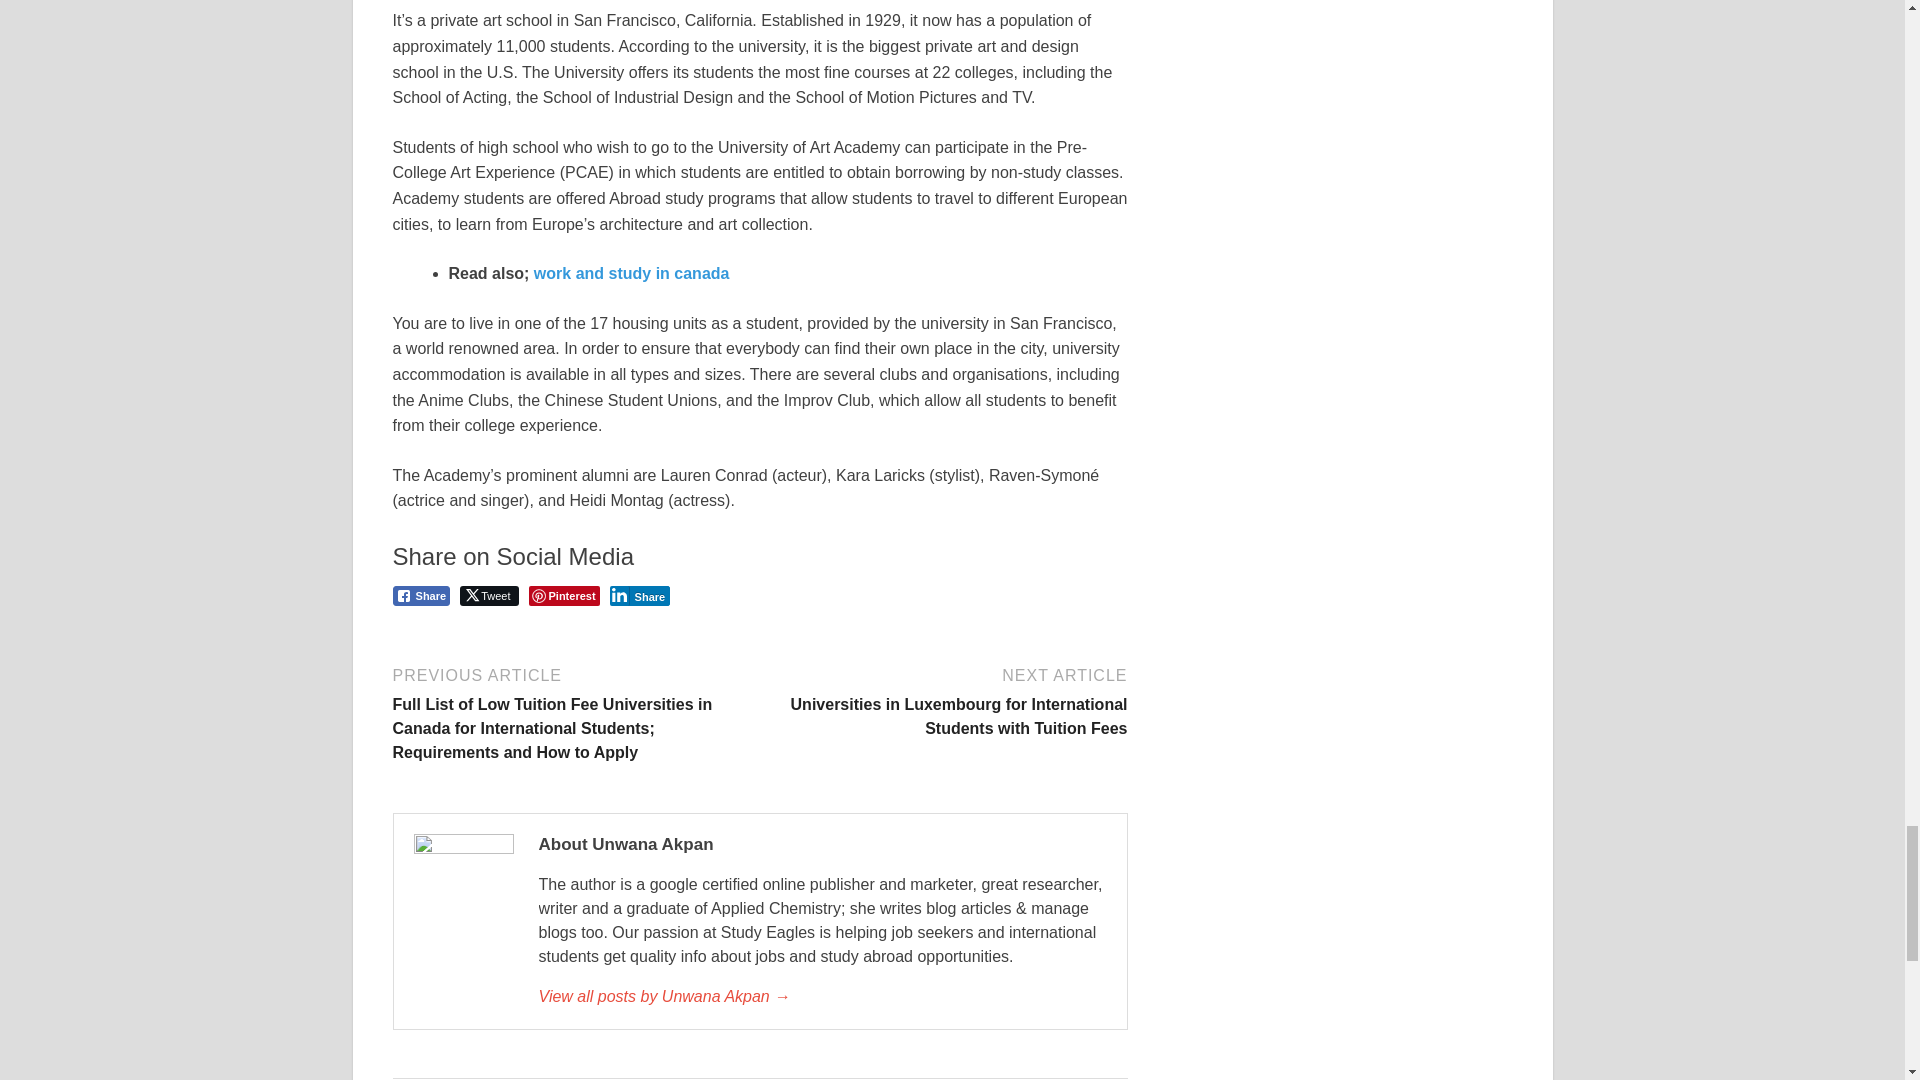  Describe the element at coordinates (564, 596) in the screenshot. I see `Pinterest` at that location.